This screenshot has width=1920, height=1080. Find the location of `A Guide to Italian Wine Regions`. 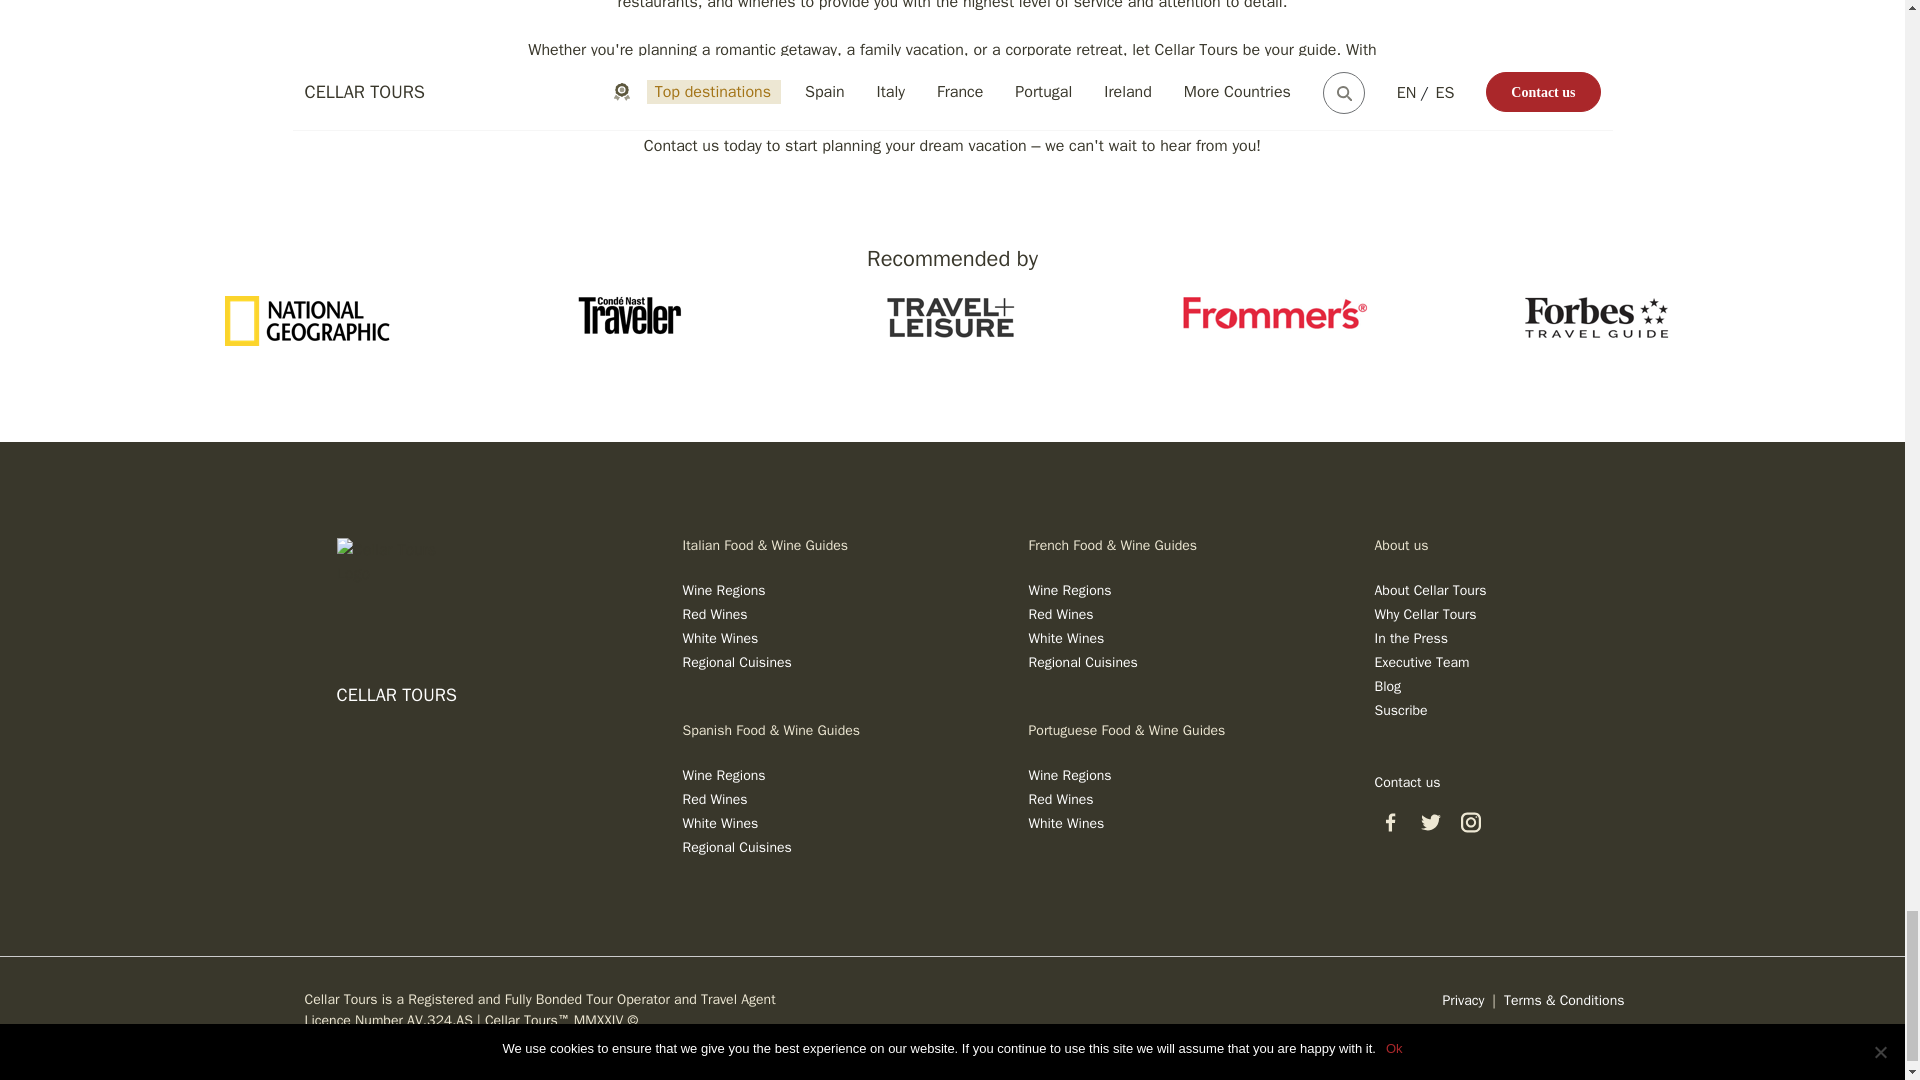

A Guide to Italian Wine Regions is located at coordinates (722, 590).